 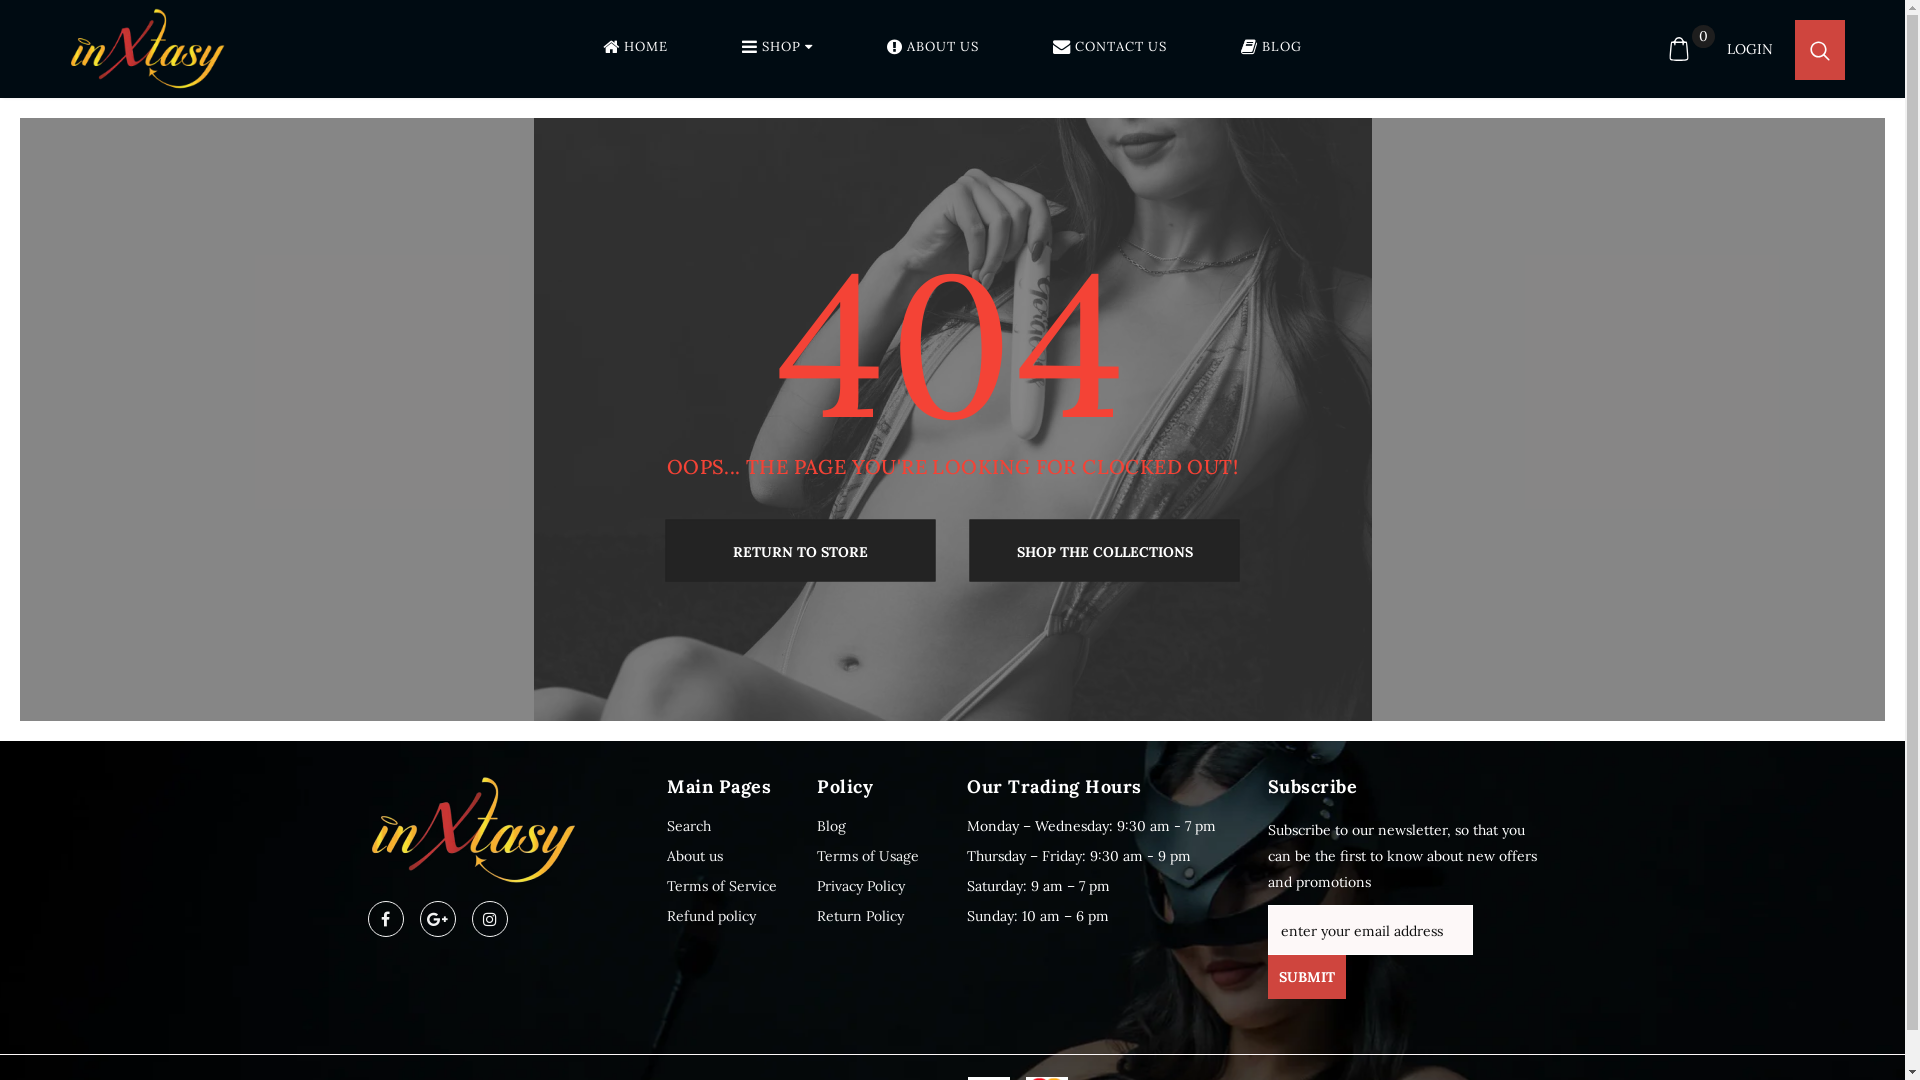 I want to click on LOGIN, so click(x=1750, y=49).